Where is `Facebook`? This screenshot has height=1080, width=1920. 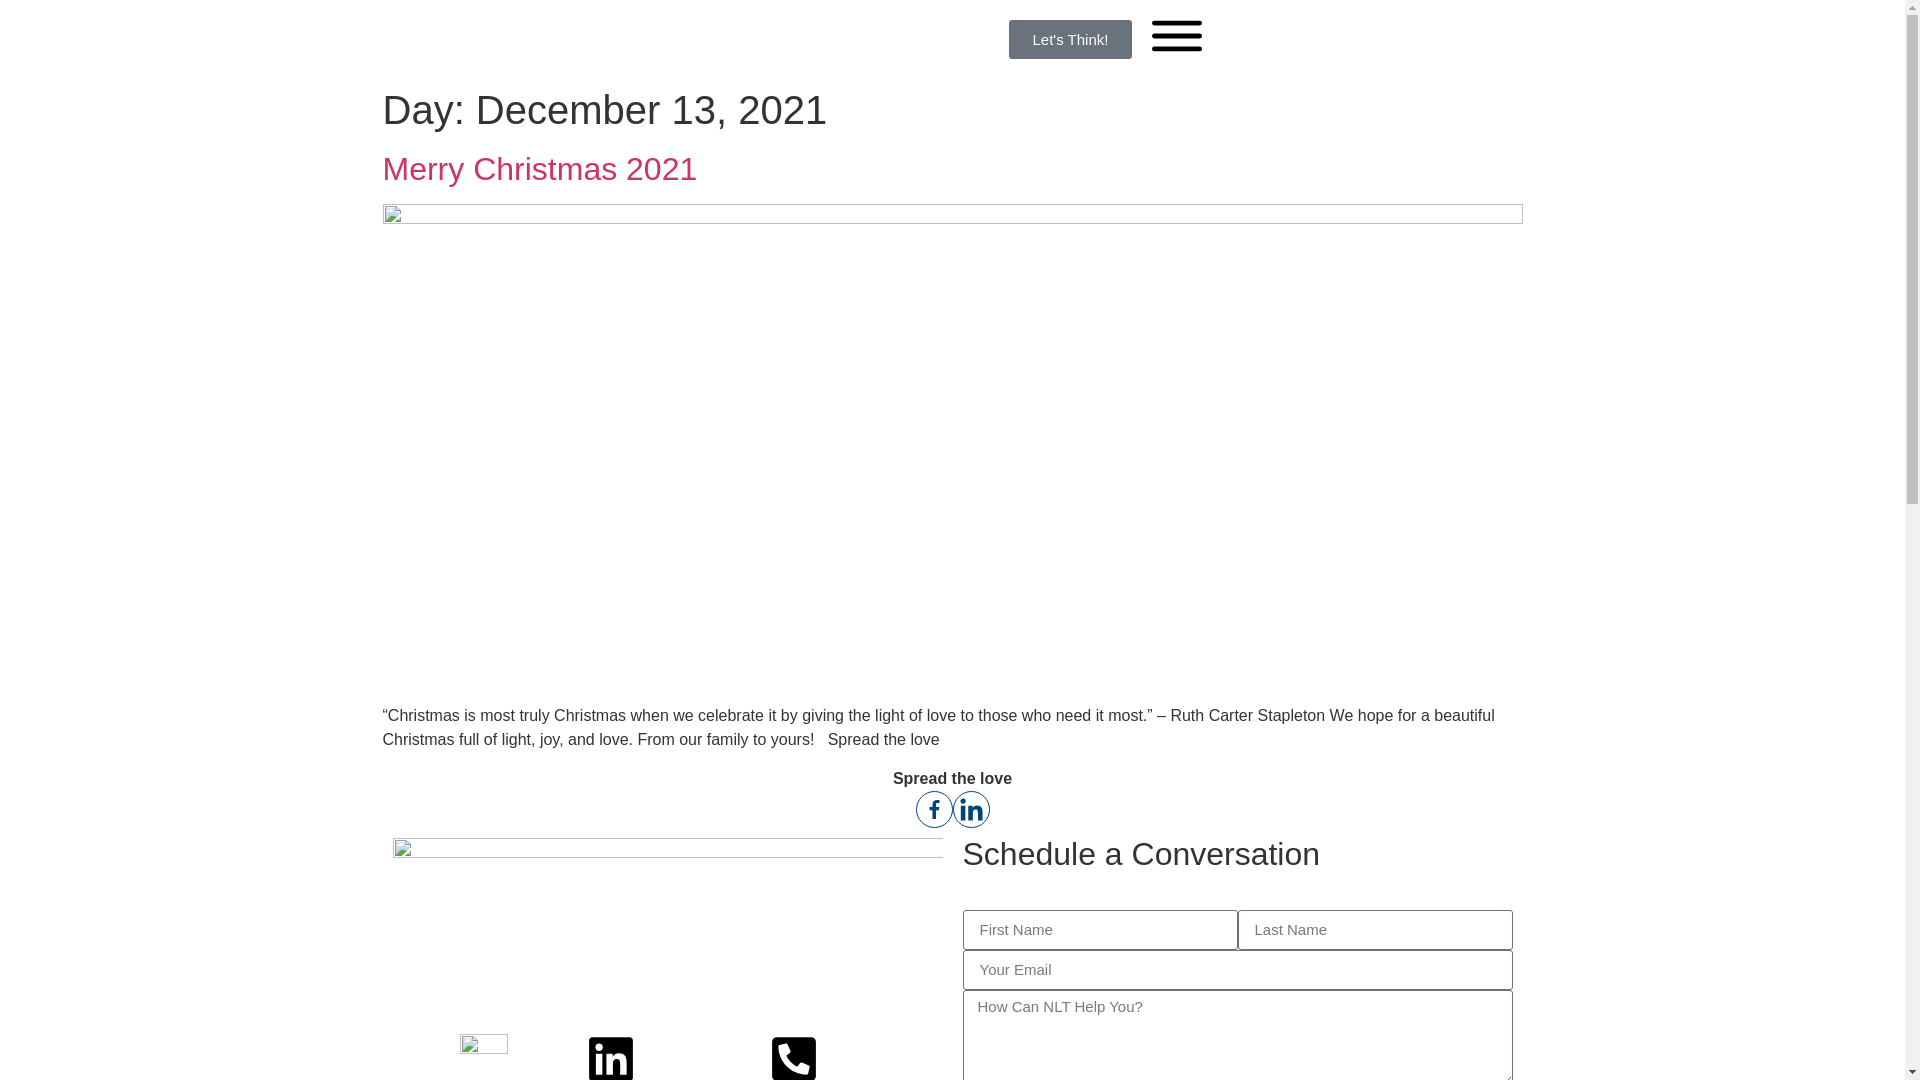 Facebook is located at coordinates (934, 810).